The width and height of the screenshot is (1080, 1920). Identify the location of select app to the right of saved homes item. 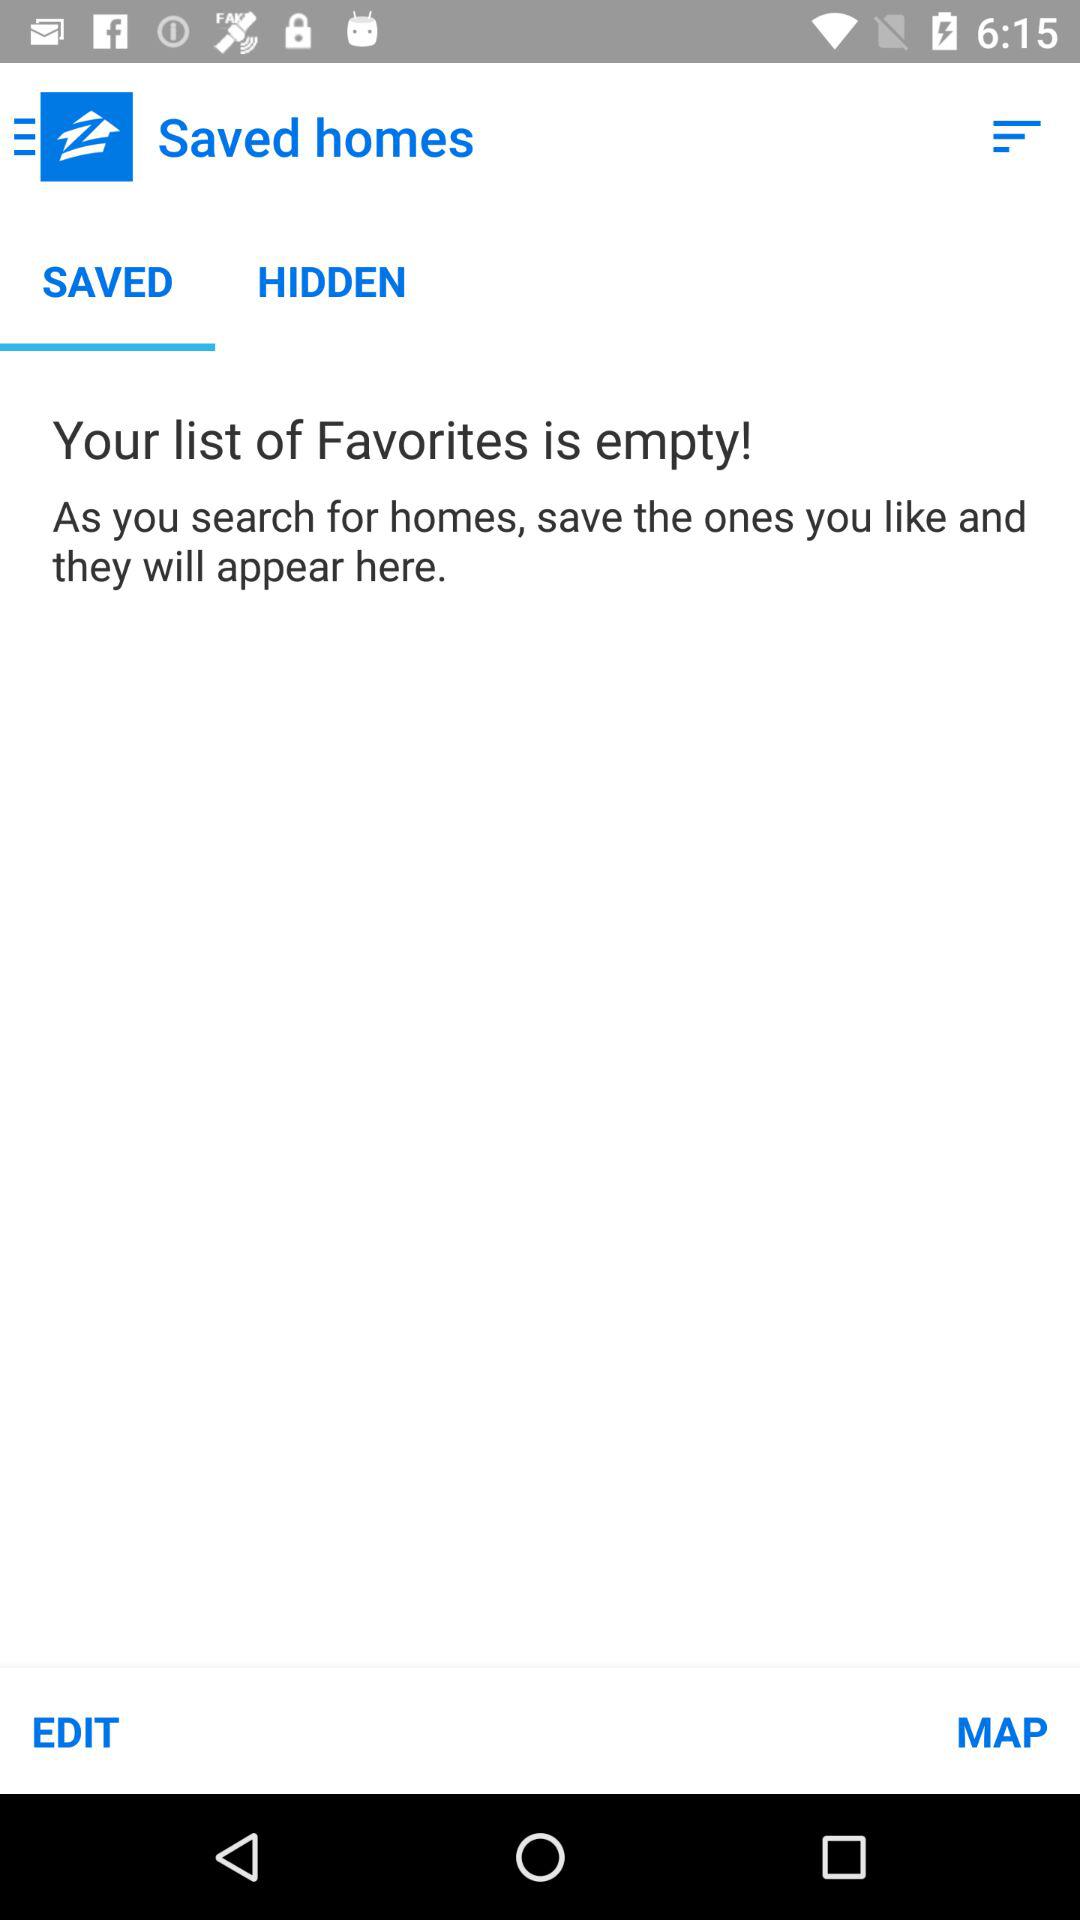
(1016, 136).